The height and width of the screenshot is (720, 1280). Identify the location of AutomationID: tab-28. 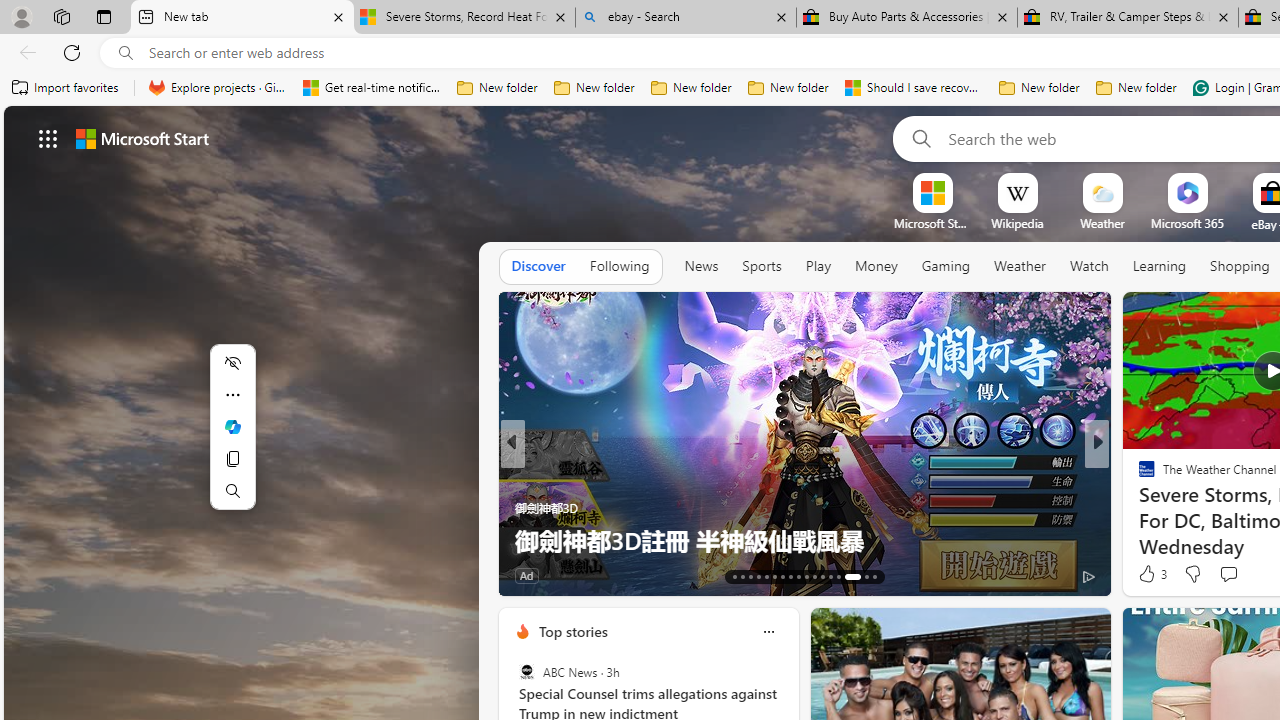
(860, 576).